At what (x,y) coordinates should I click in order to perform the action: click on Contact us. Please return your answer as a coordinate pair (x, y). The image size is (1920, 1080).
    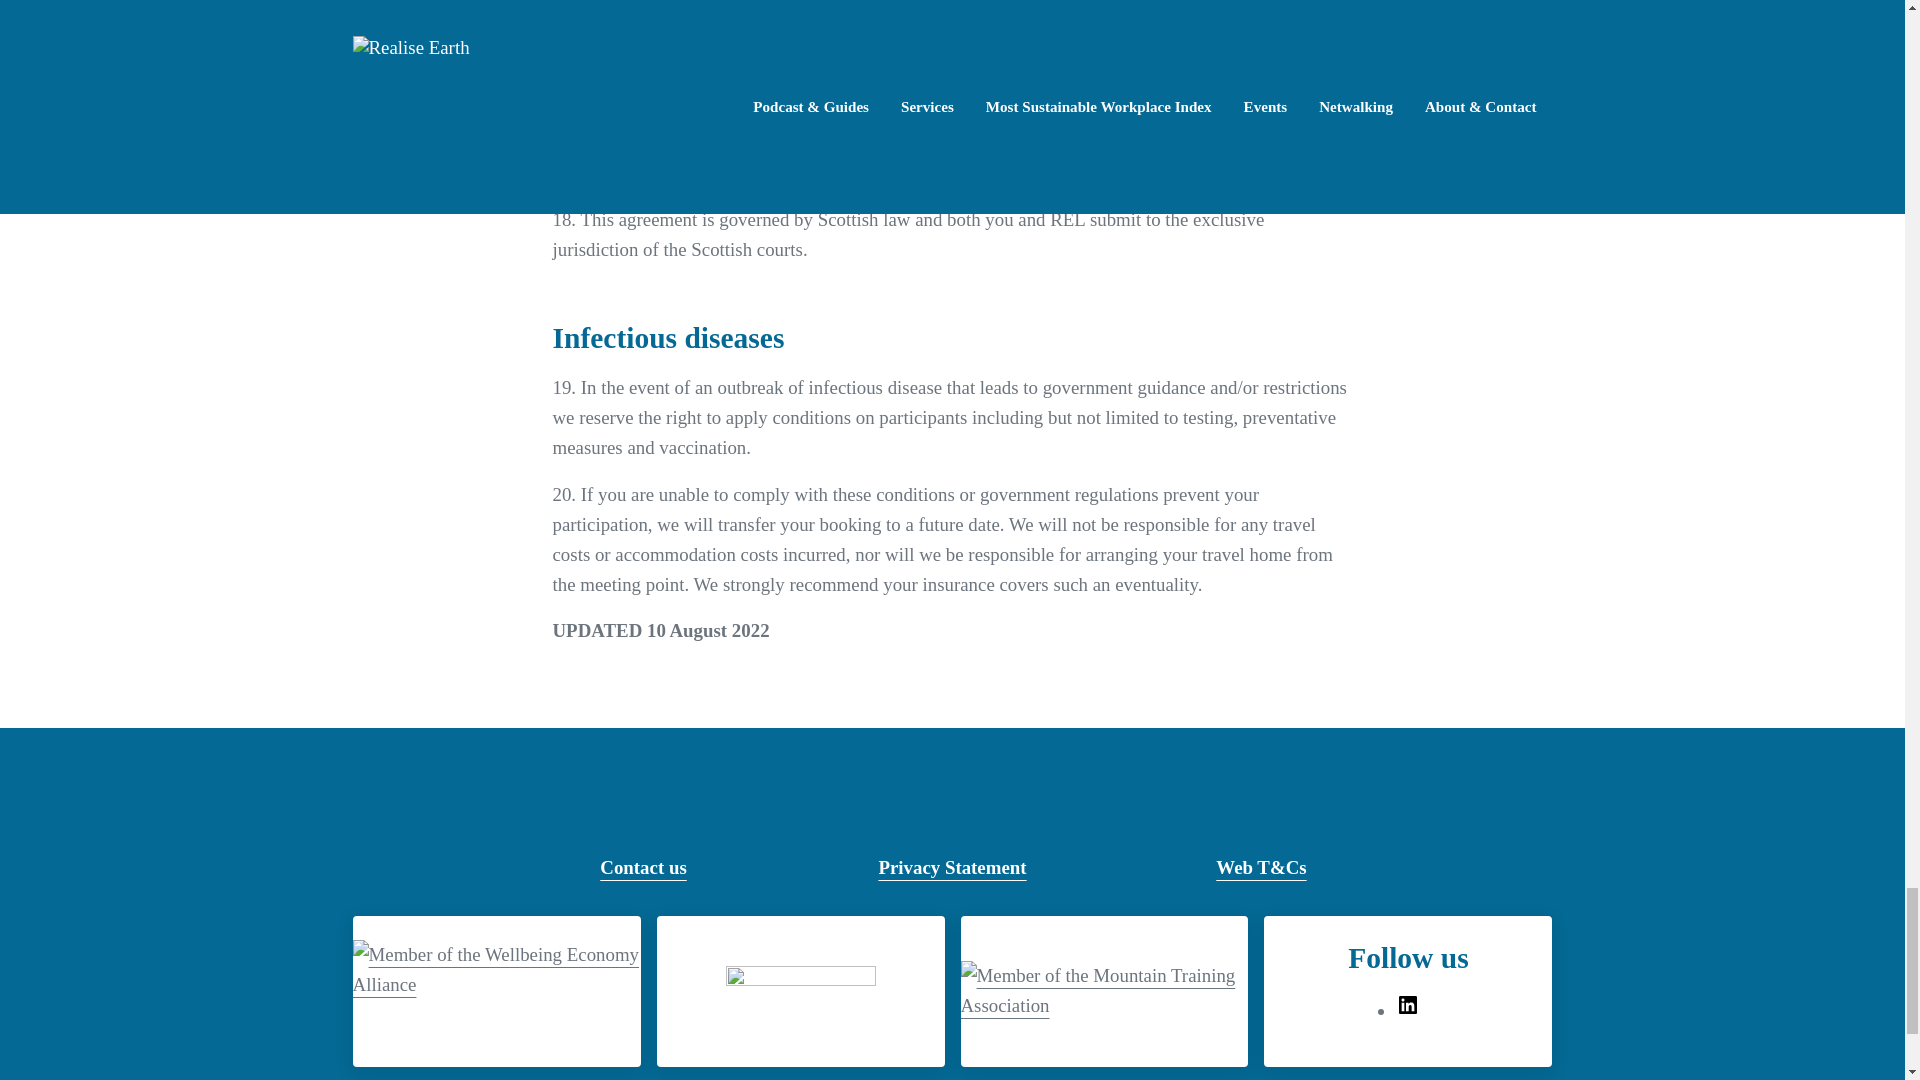
    Looking at the image, I should click on (642, 868).